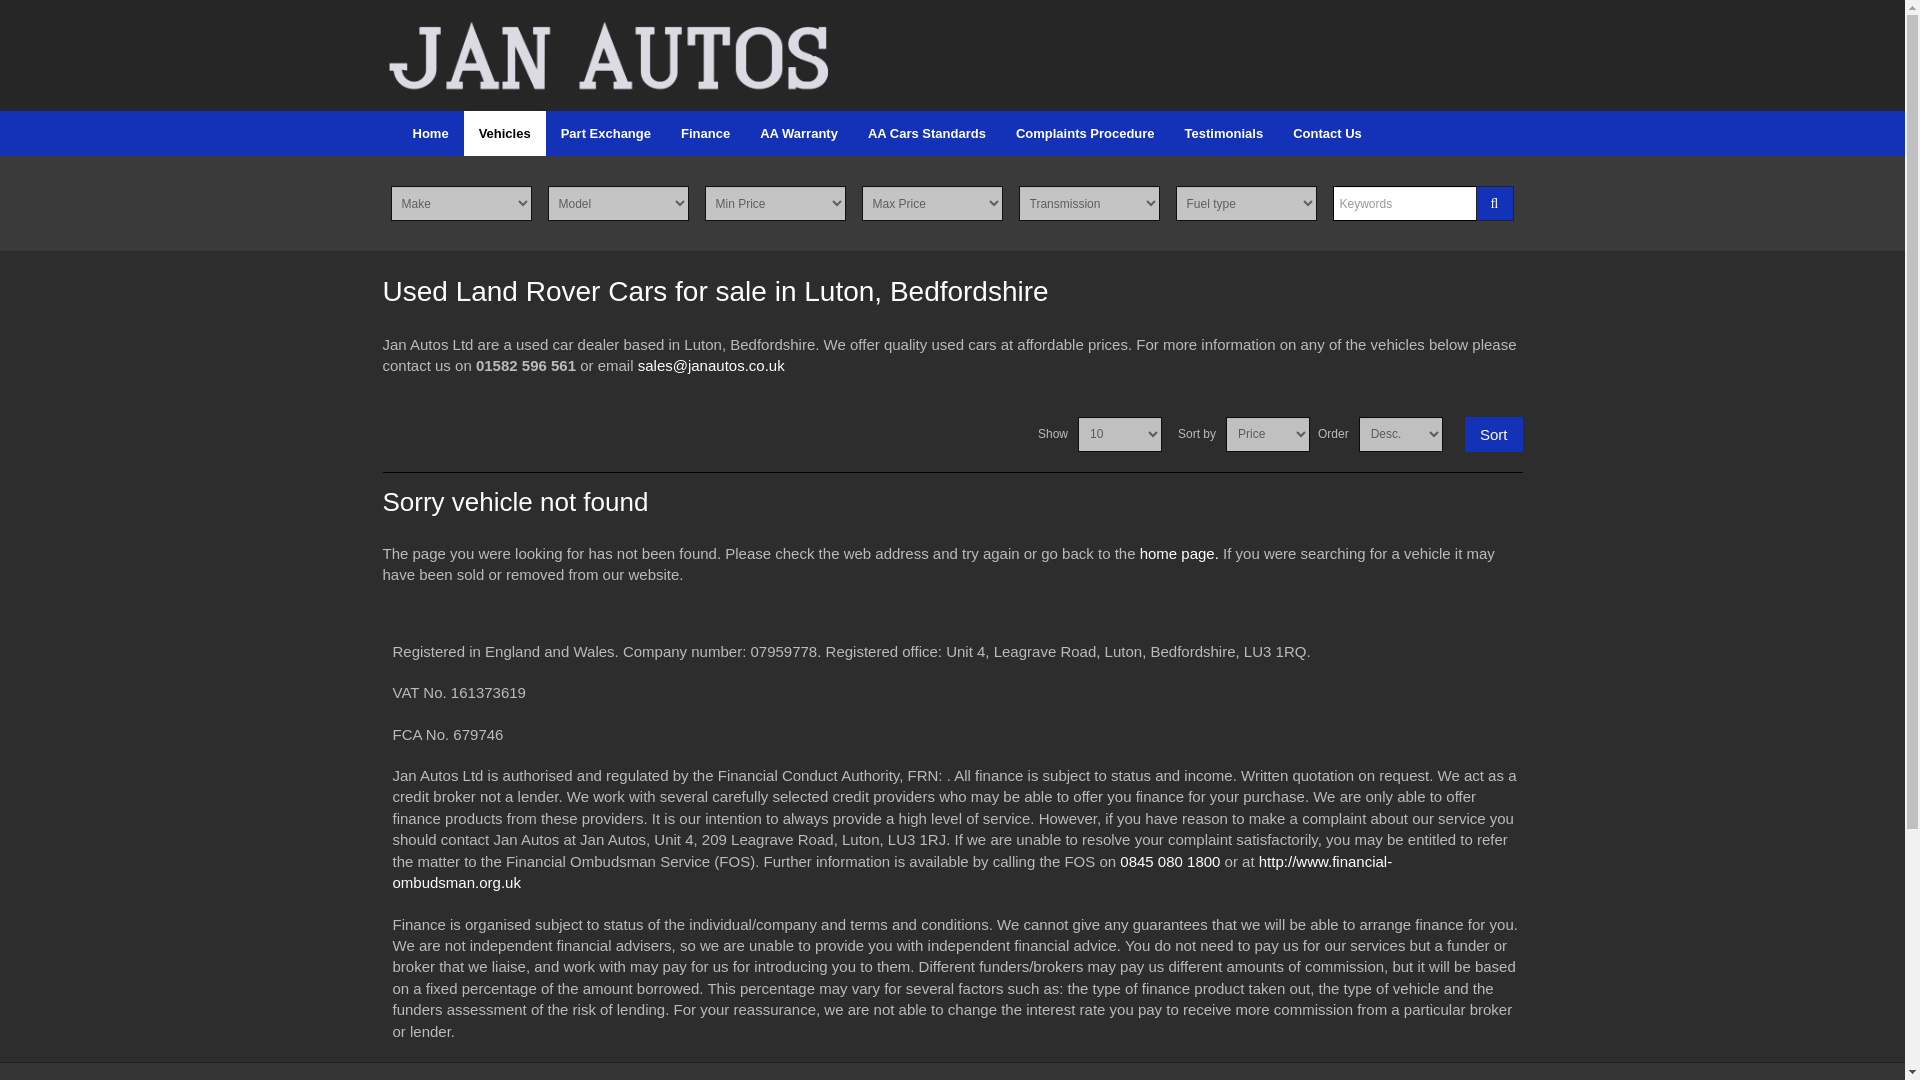  I want to click on Complaints Procedure, so click(1084, 133).